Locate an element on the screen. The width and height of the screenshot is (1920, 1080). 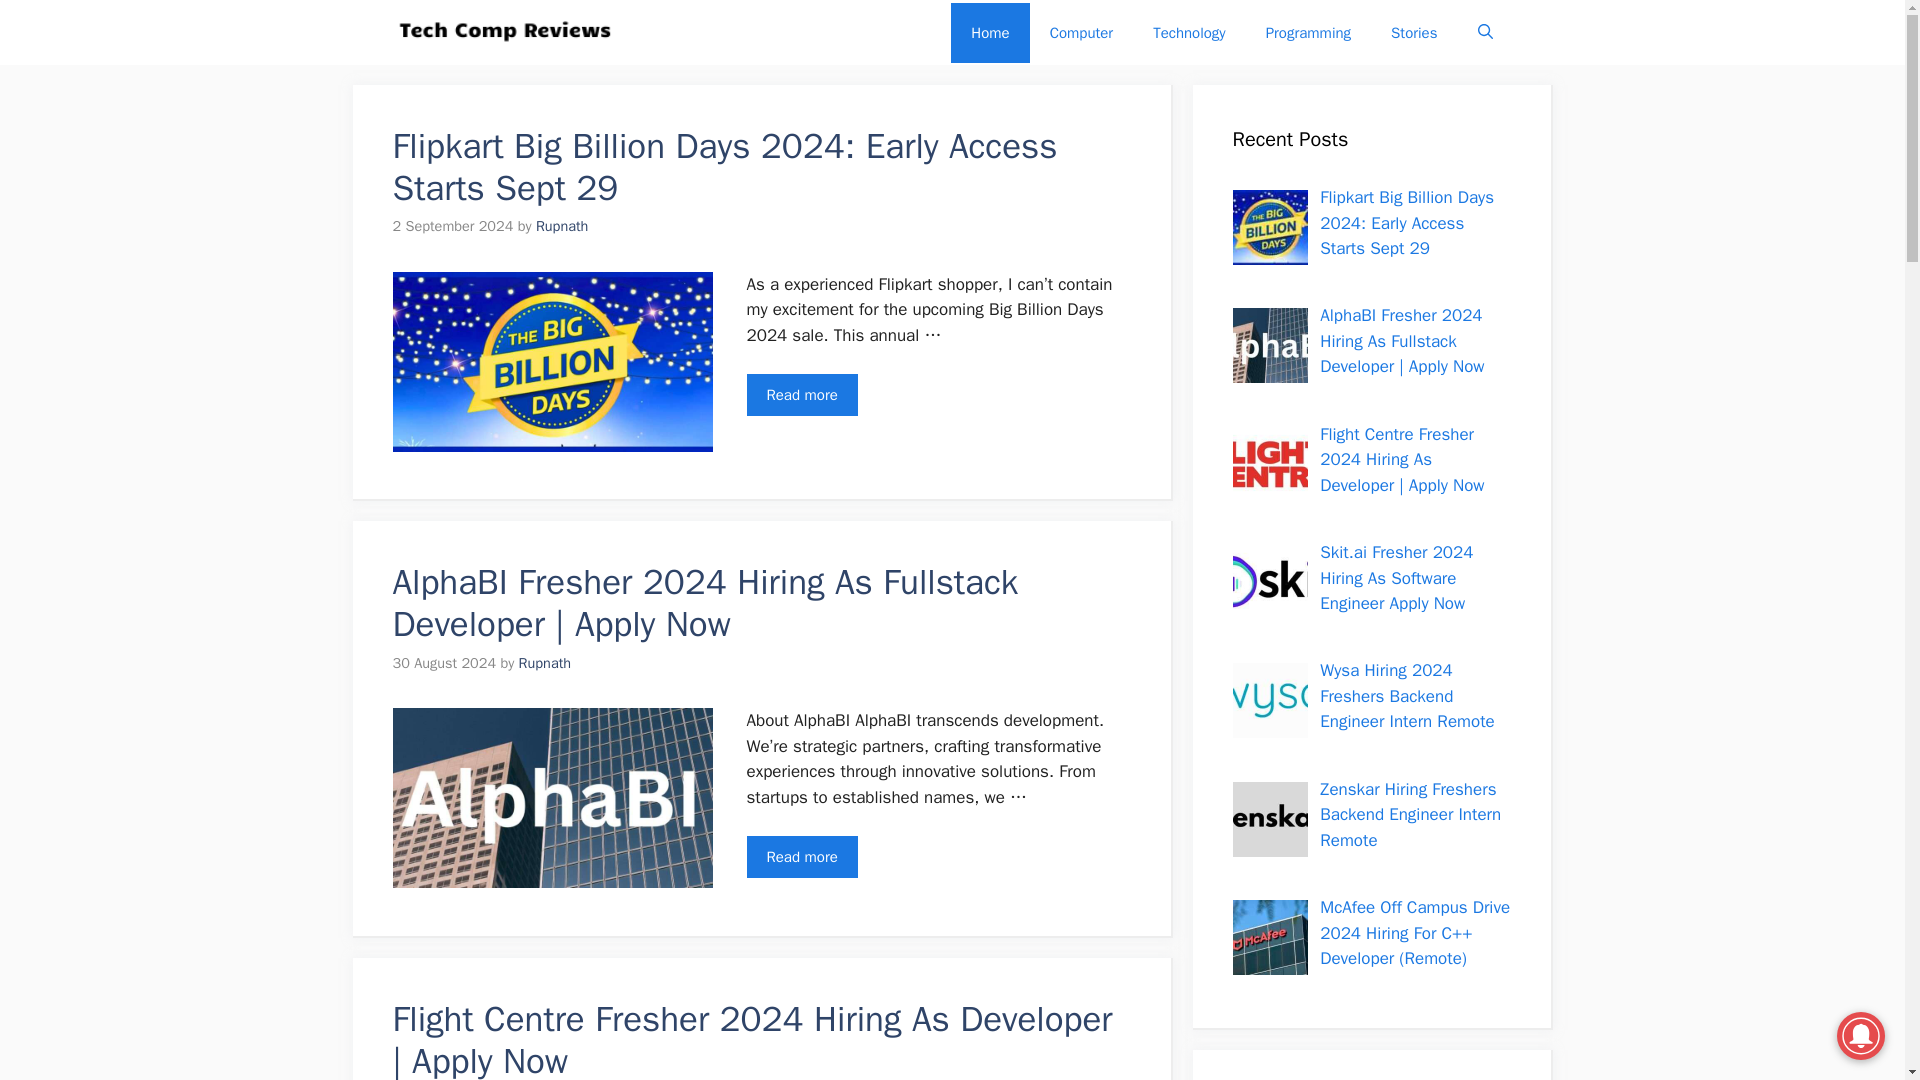
View all posts by Rupnath is located at coordinates (561, 226).